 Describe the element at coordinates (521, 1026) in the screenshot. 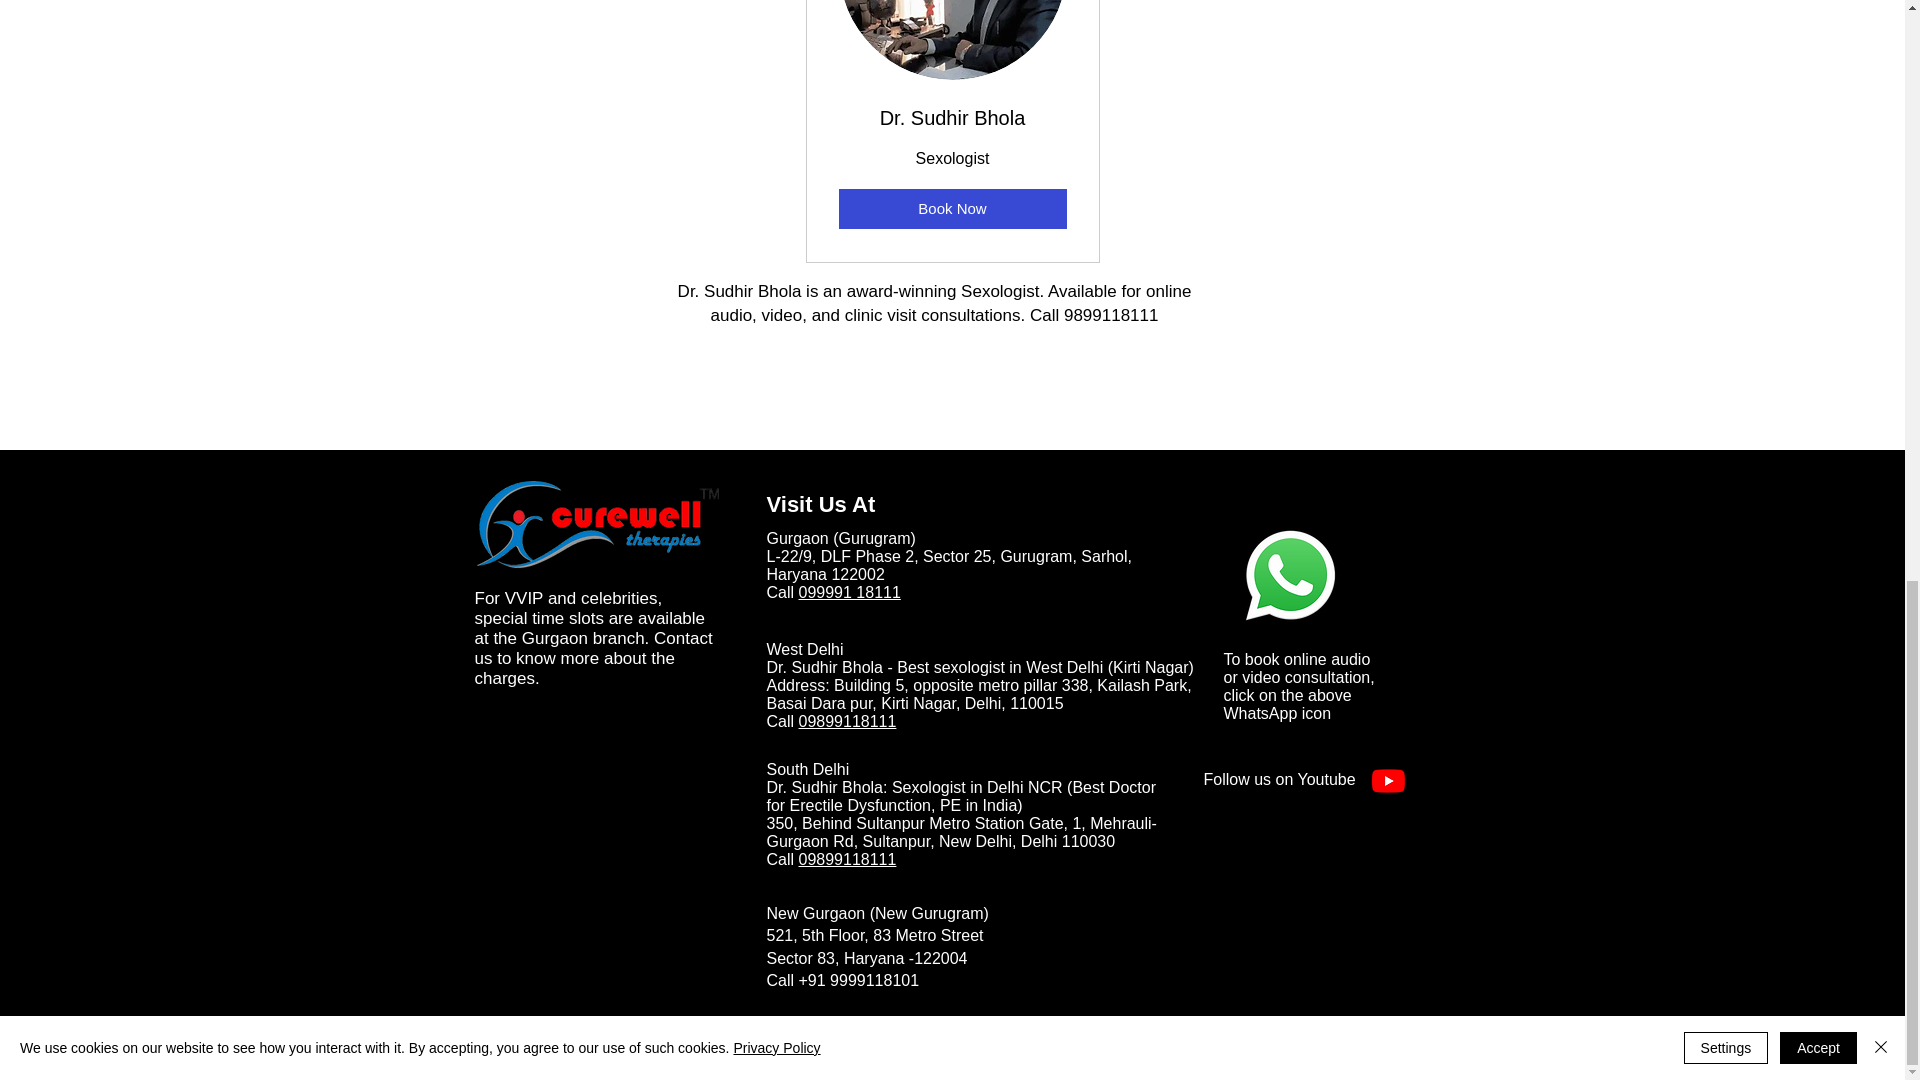

I see `Privacy Policy` at that location.